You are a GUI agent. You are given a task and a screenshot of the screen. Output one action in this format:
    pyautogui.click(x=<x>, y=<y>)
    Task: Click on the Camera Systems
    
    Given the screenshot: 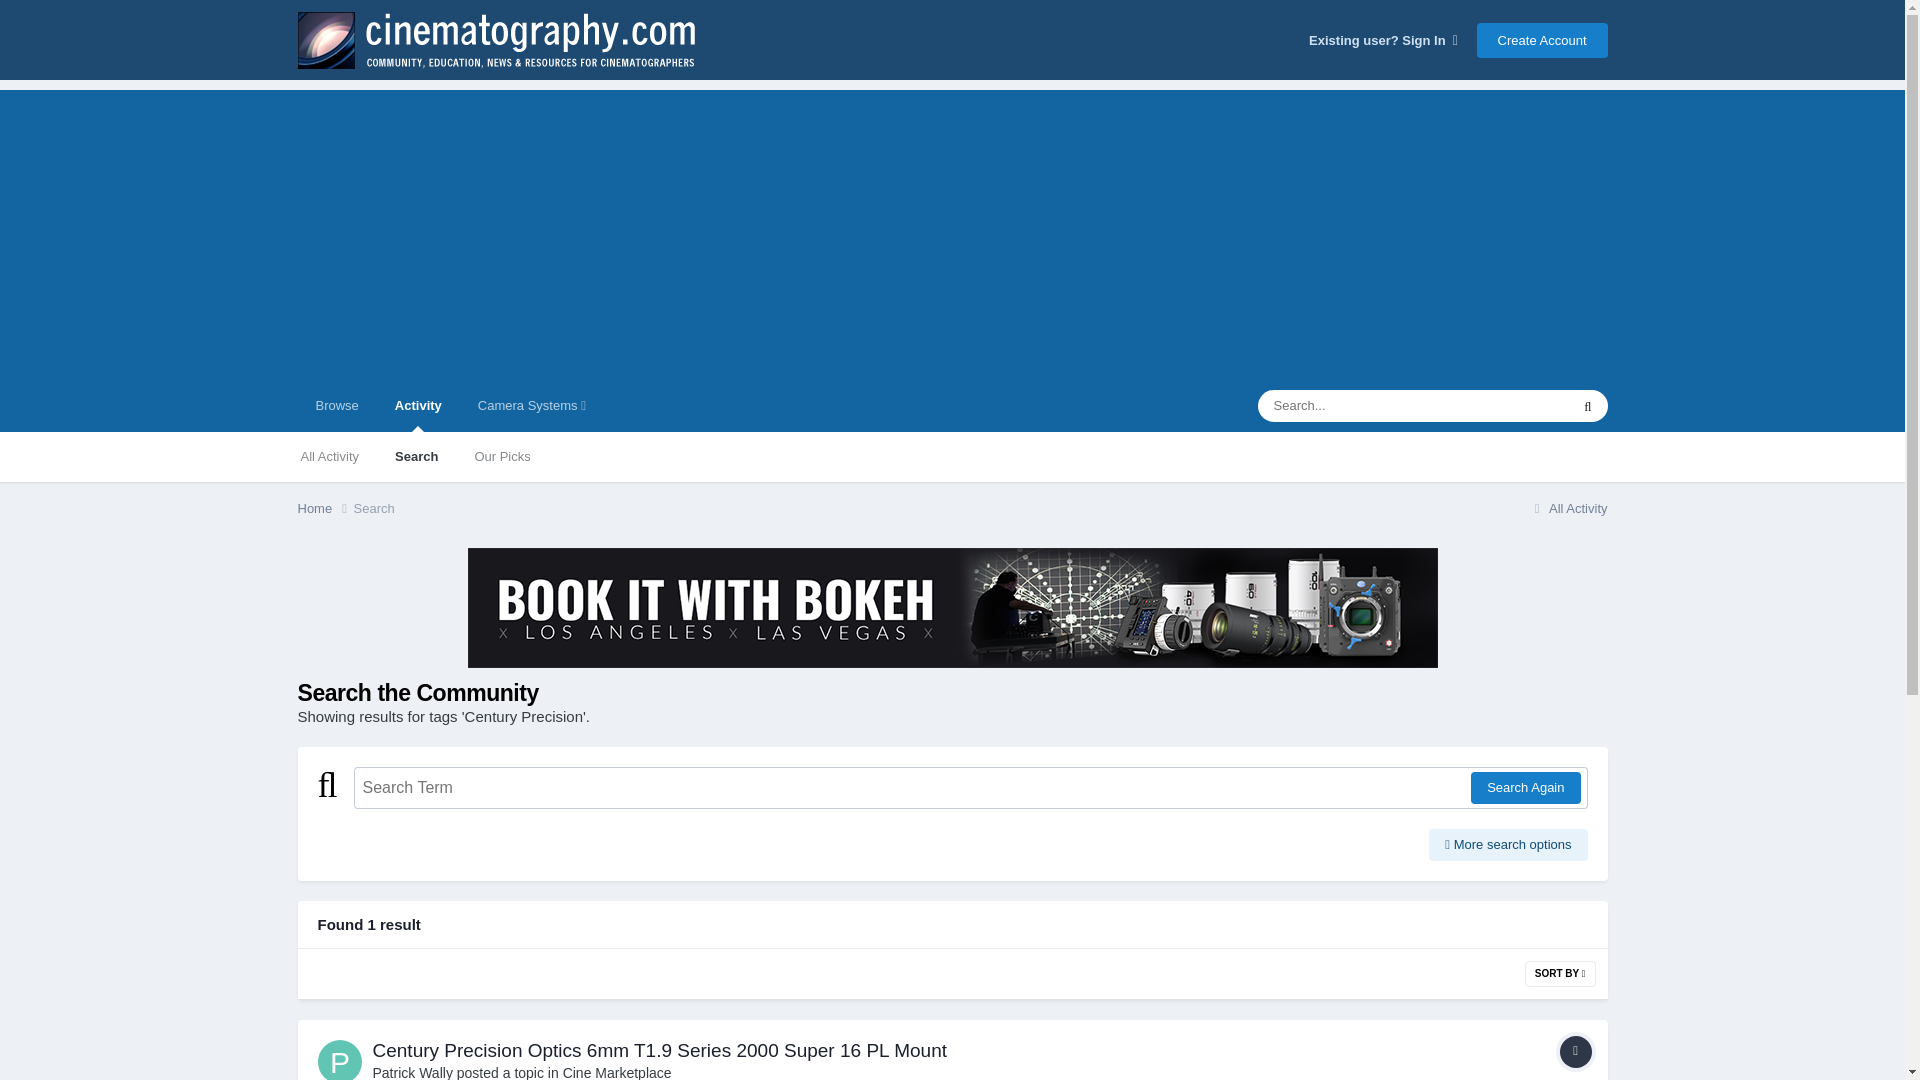 What is the action you would take?
    pyautogui.click(x=532, y=406)
    